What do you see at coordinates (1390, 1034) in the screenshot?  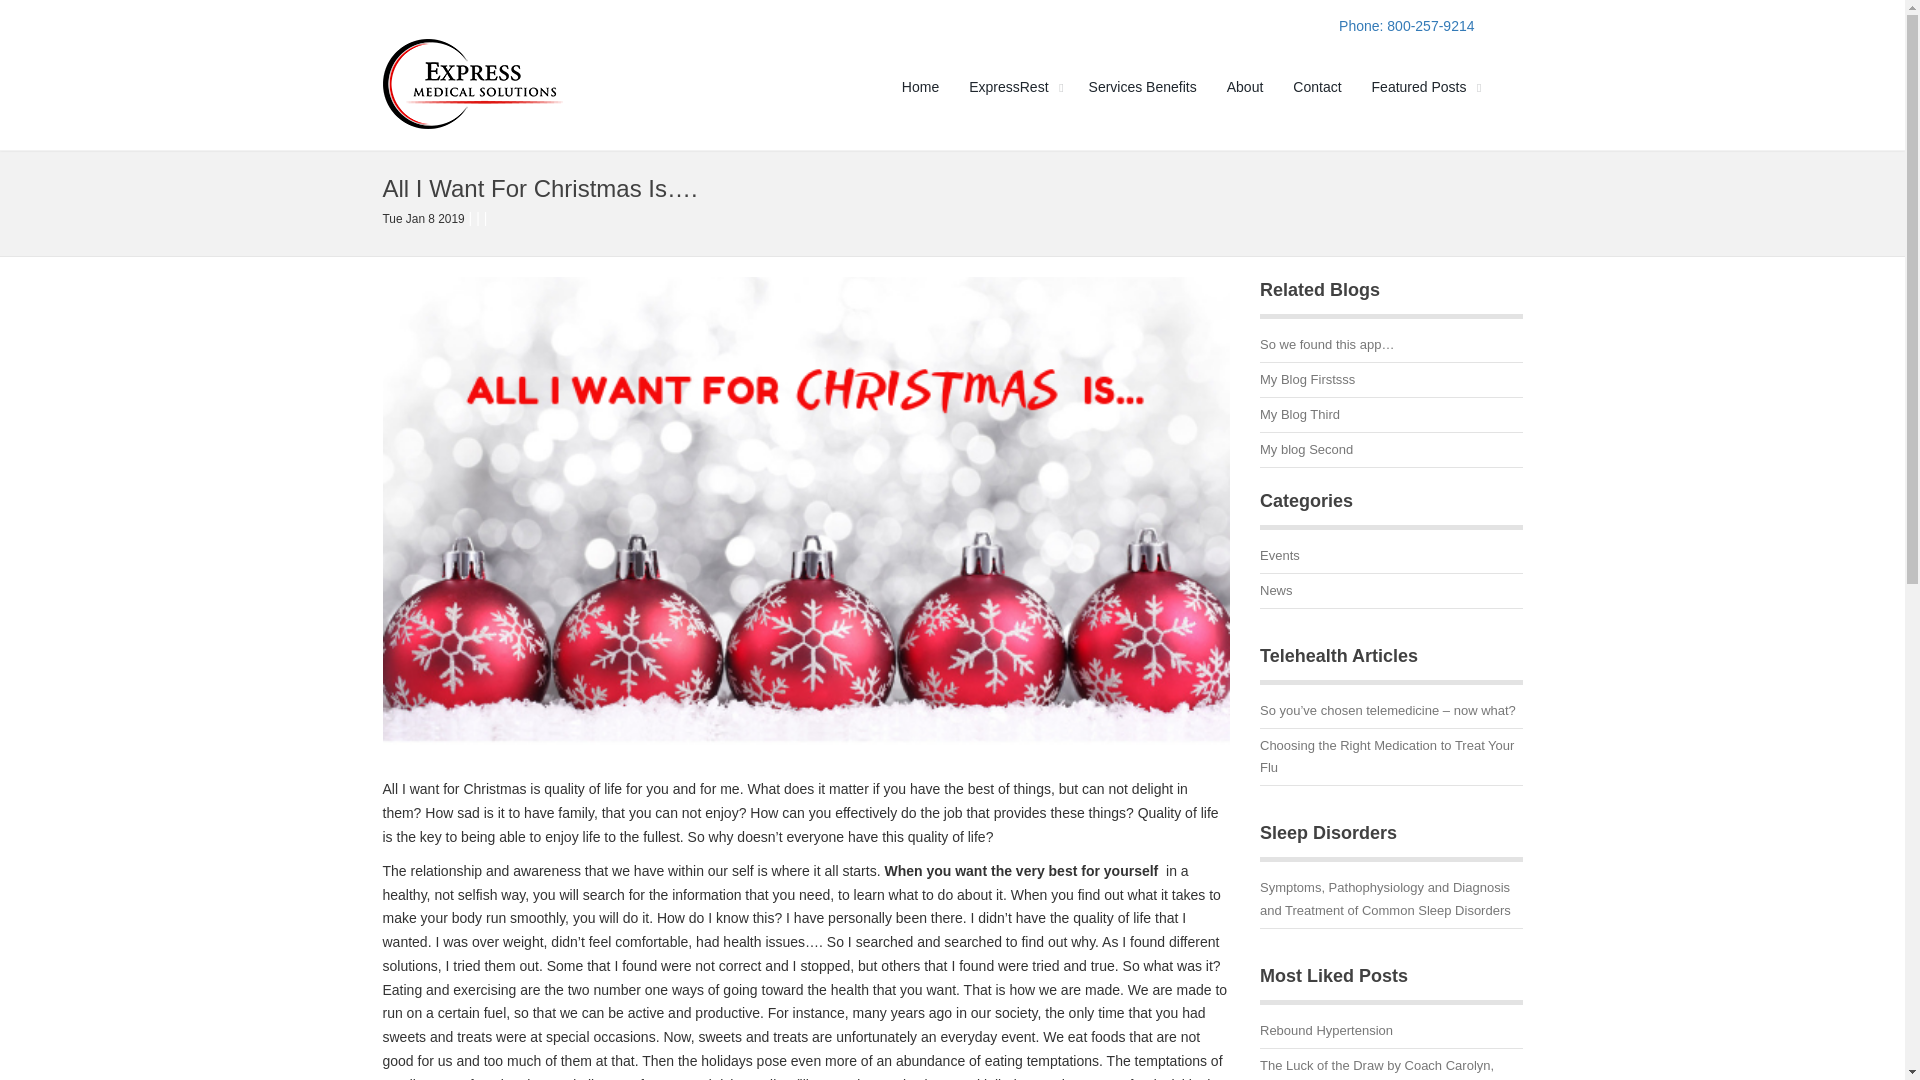 I see `Rebound Hypertension` at bounding box center [1390, 1034].